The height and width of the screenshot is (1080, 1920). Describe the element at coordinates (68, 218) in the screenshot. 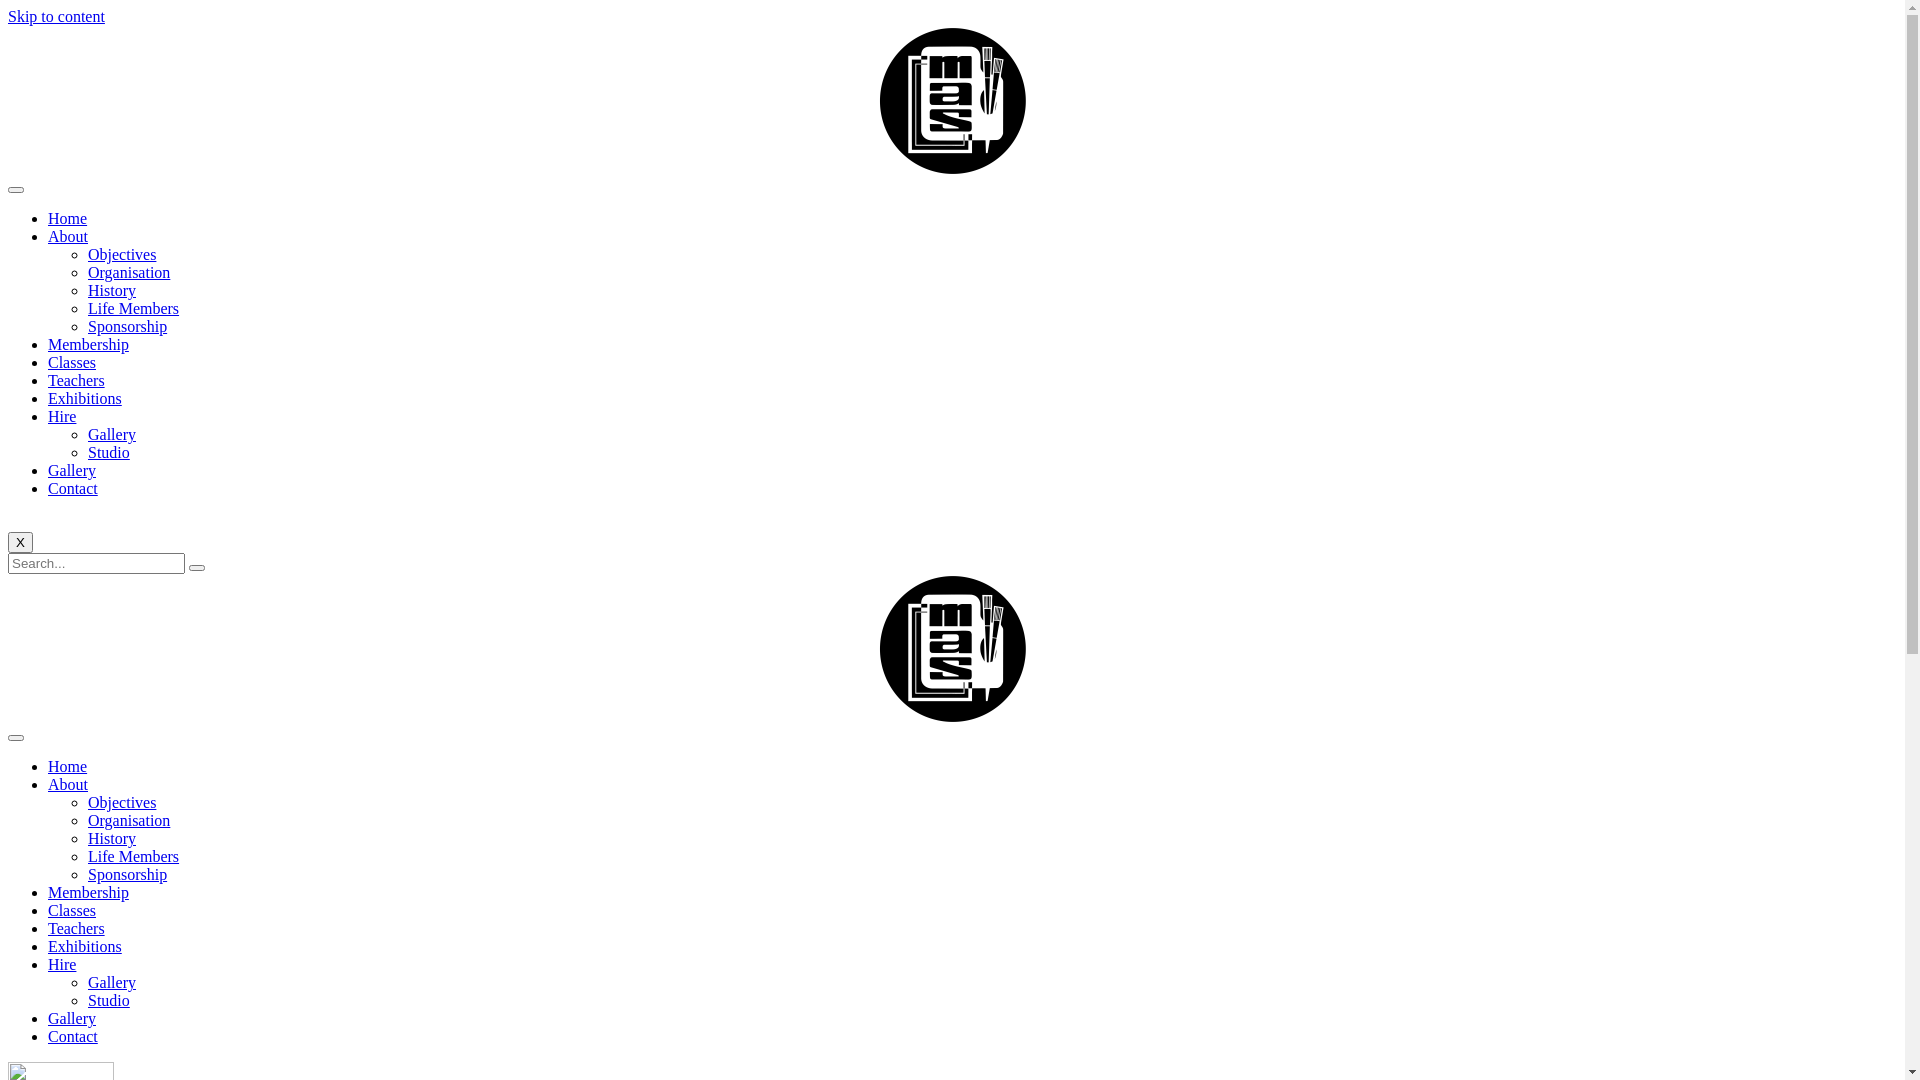

I see `Home` at that location.